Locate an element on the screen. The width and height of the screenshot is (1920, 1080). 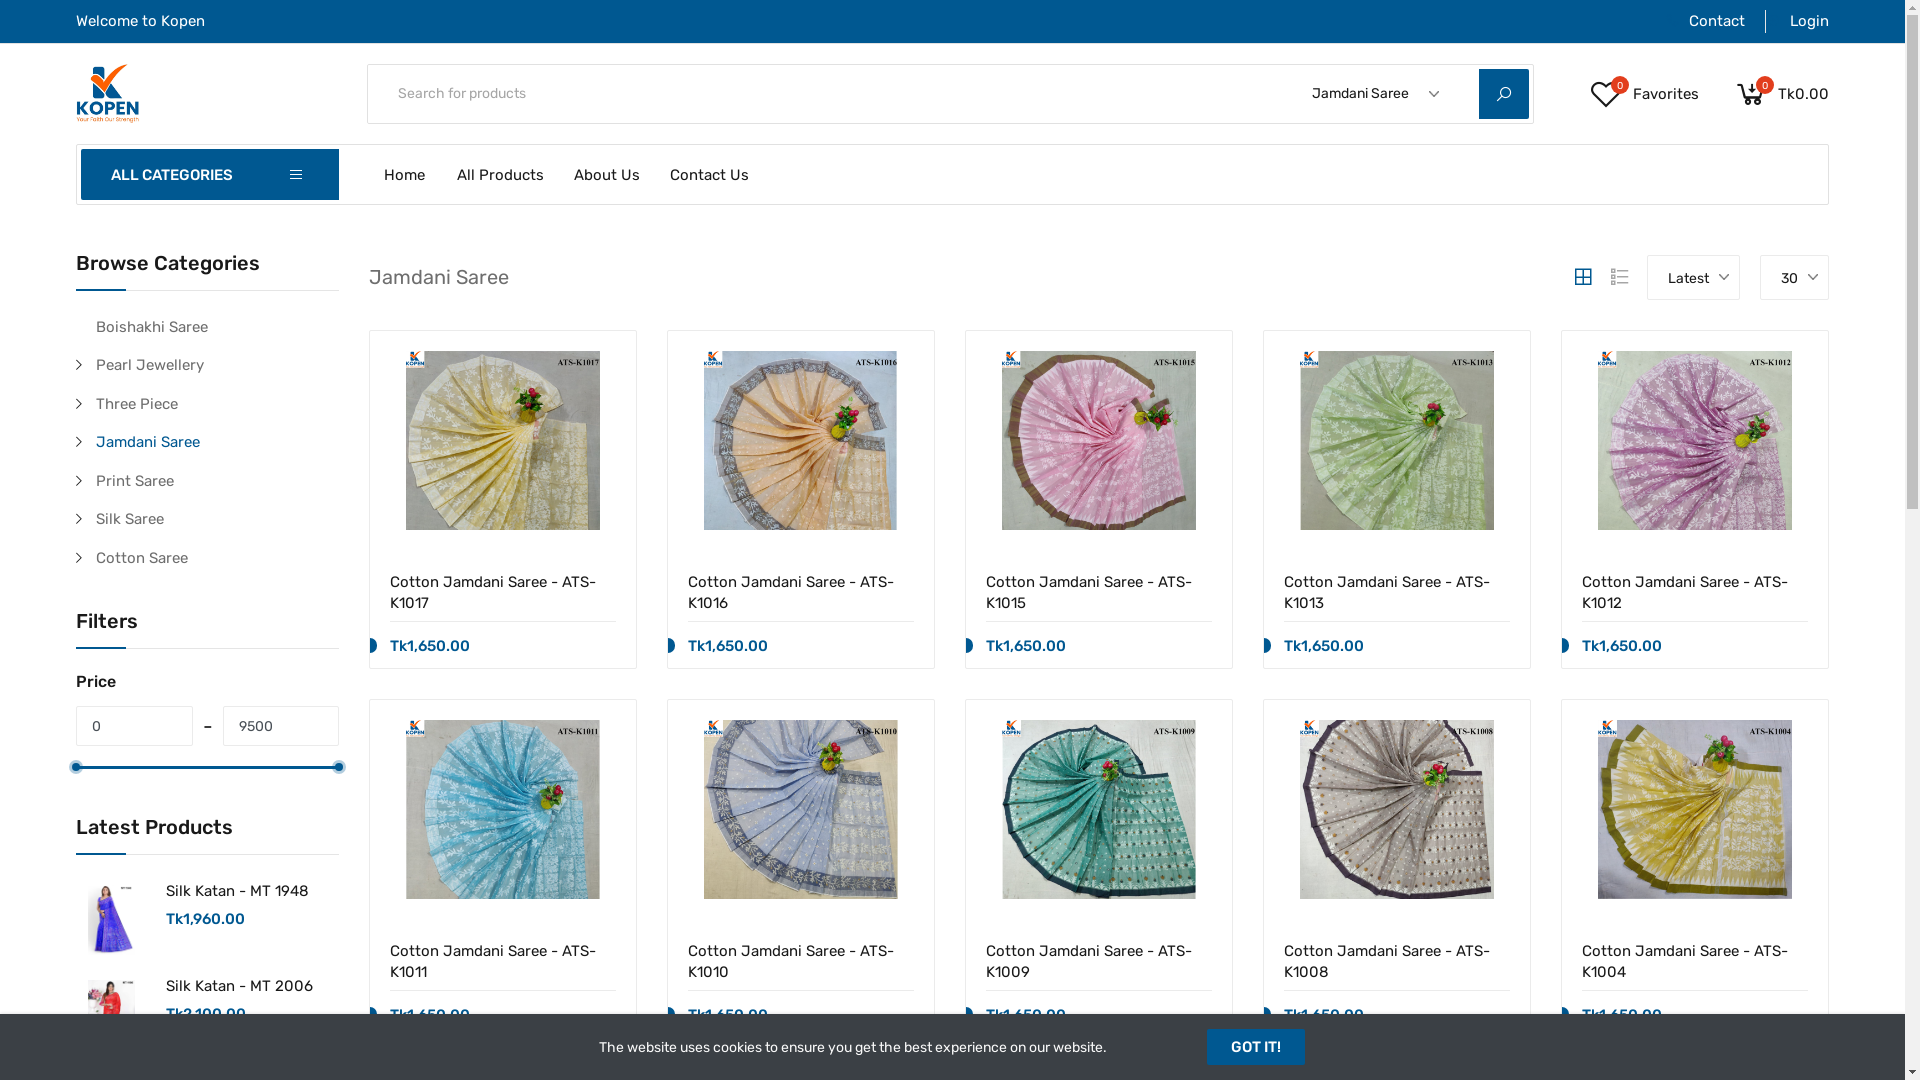
Cotton Jamdani Saree - ATS-K1009 is located at coordinates (1099, 960).